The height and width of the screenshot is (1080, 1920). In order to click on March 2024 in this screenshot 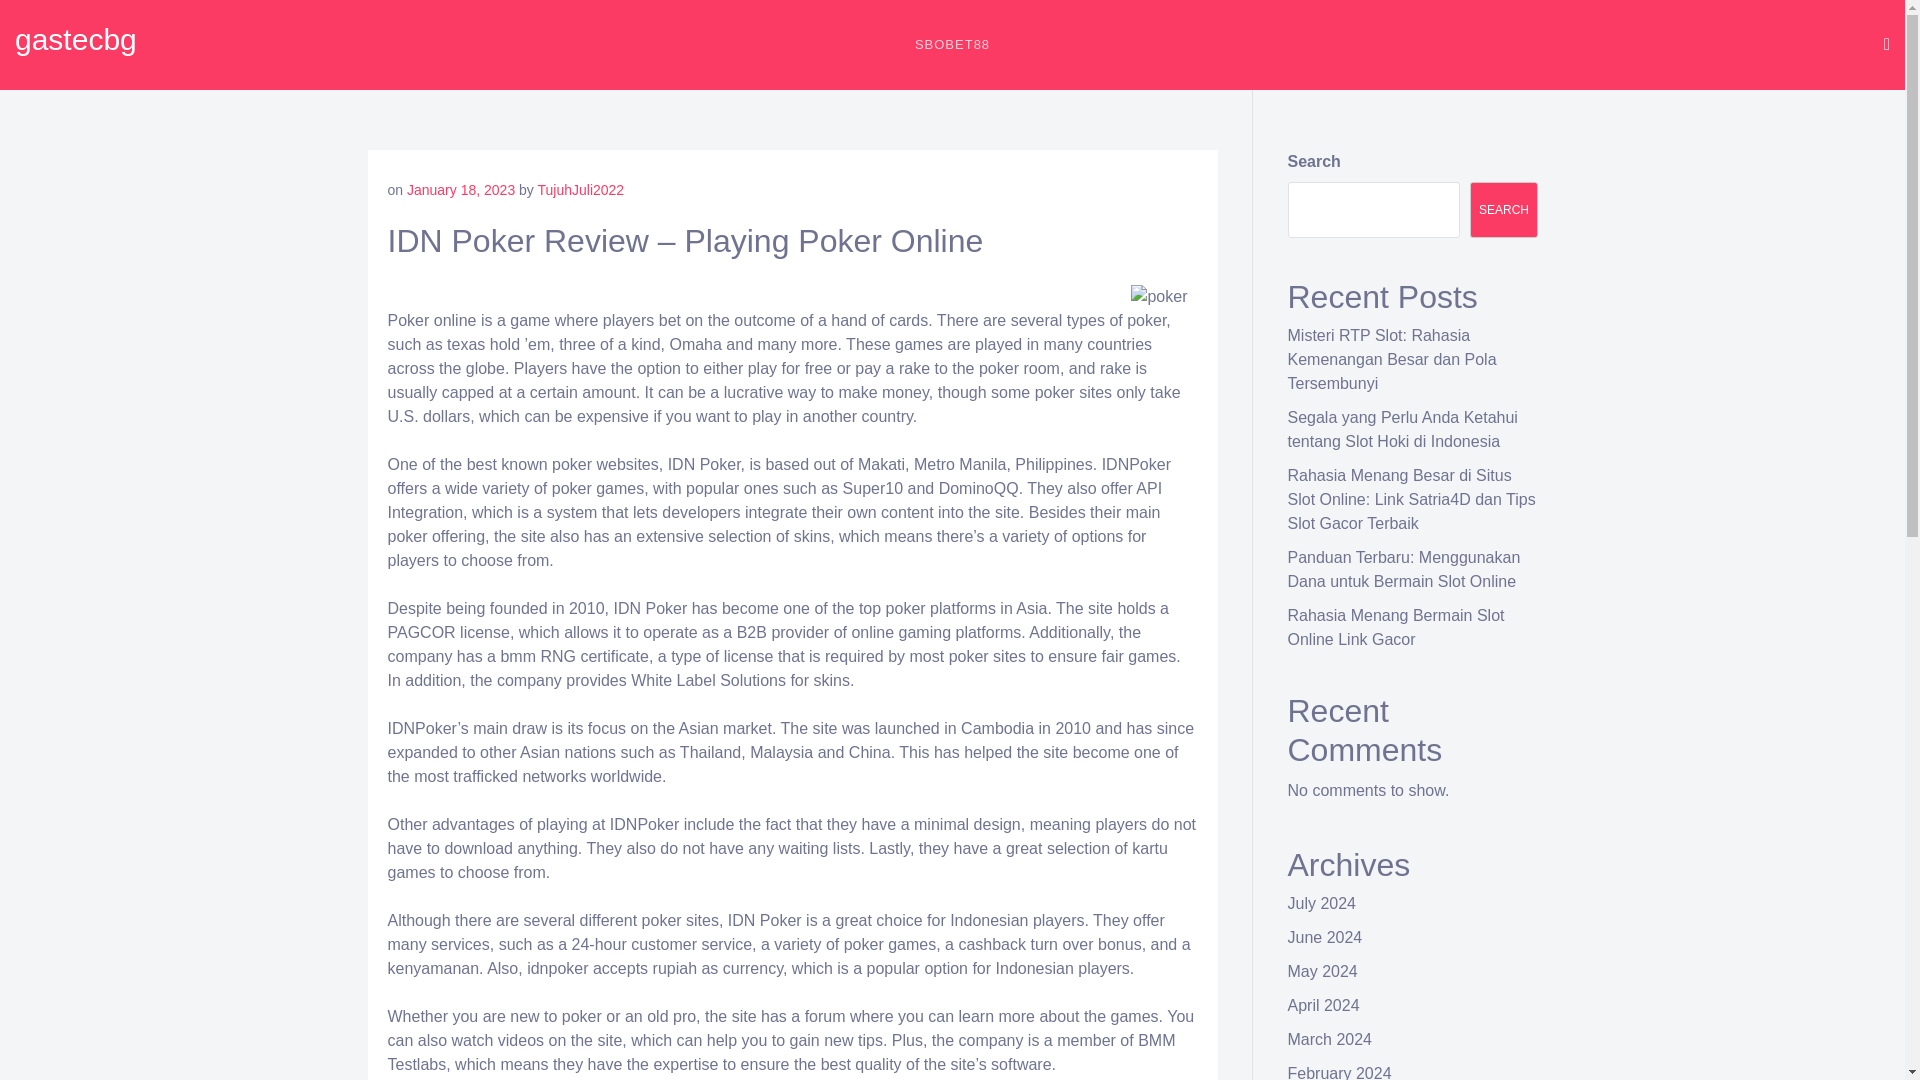, I will do `click(1330, 1039)`.